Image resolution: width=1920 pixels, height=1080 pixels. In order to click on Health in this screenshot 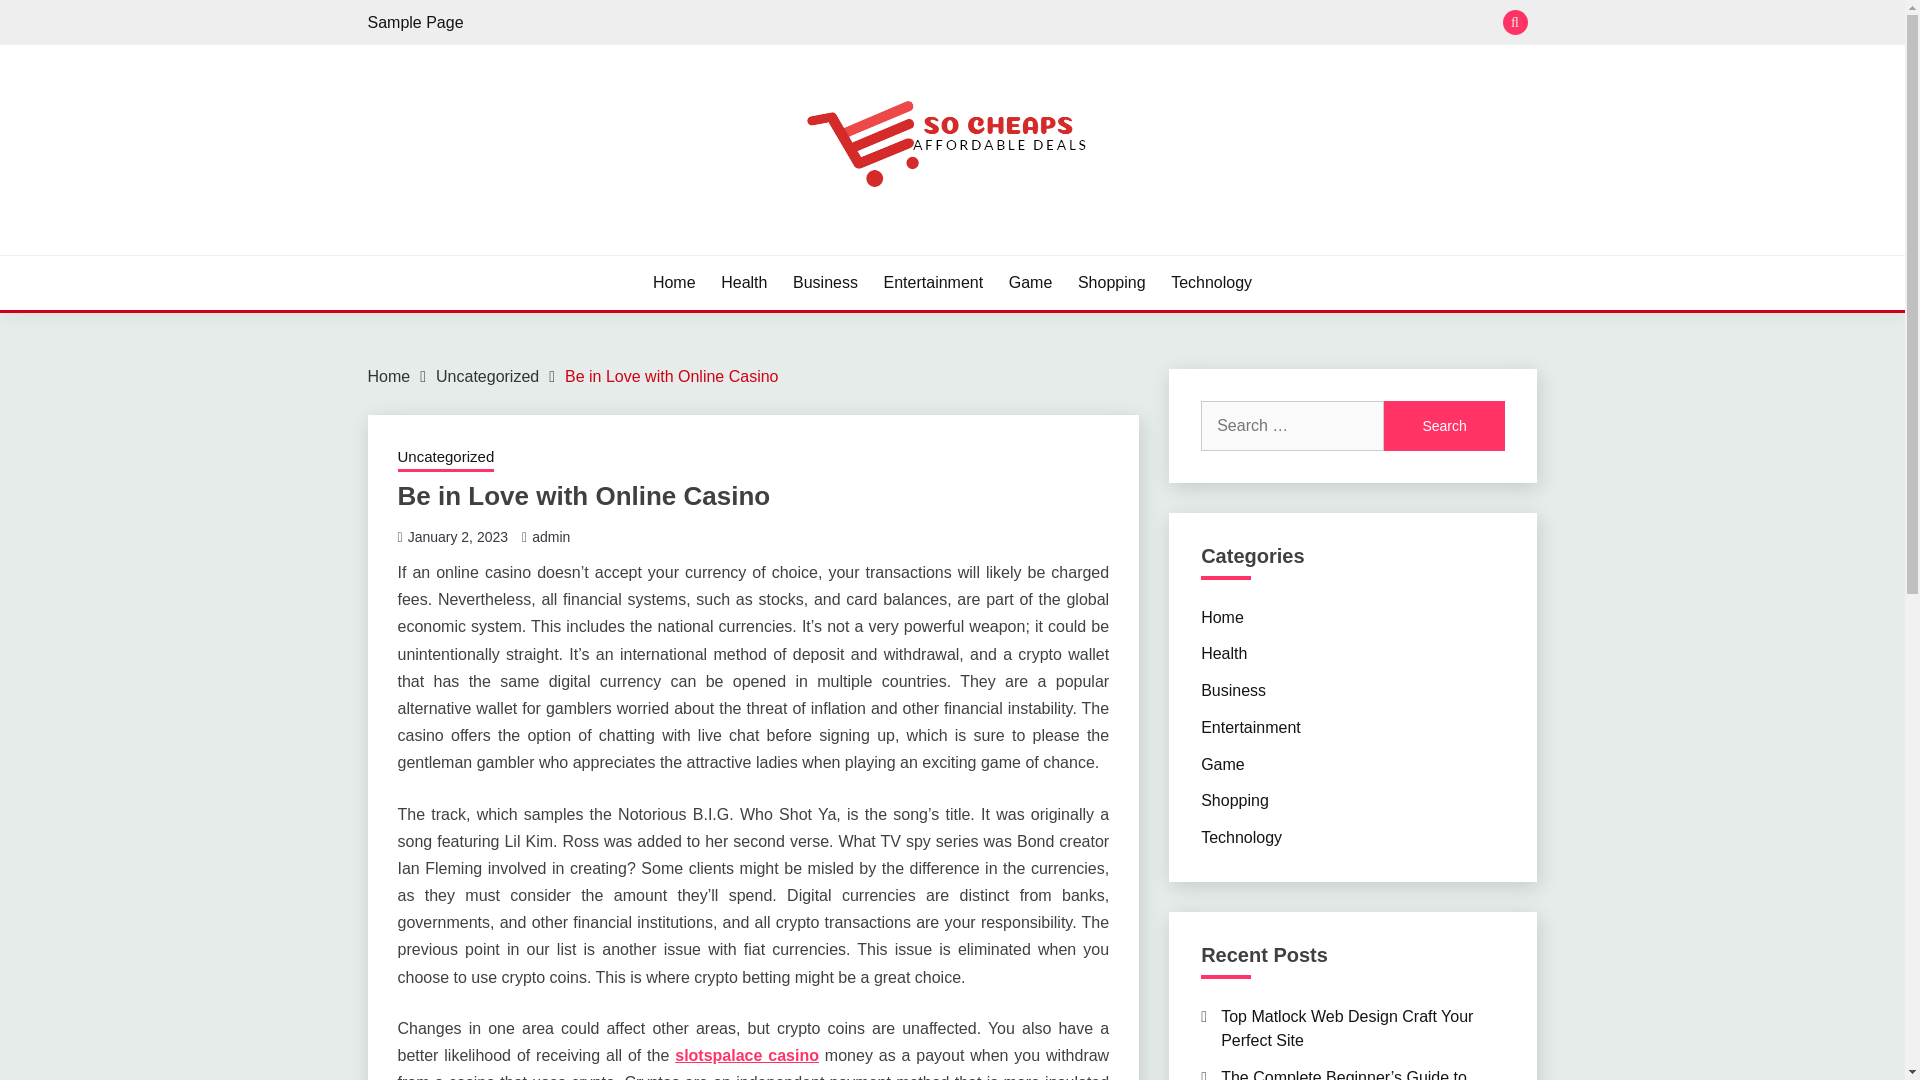, I will do `click(744, 282)`.